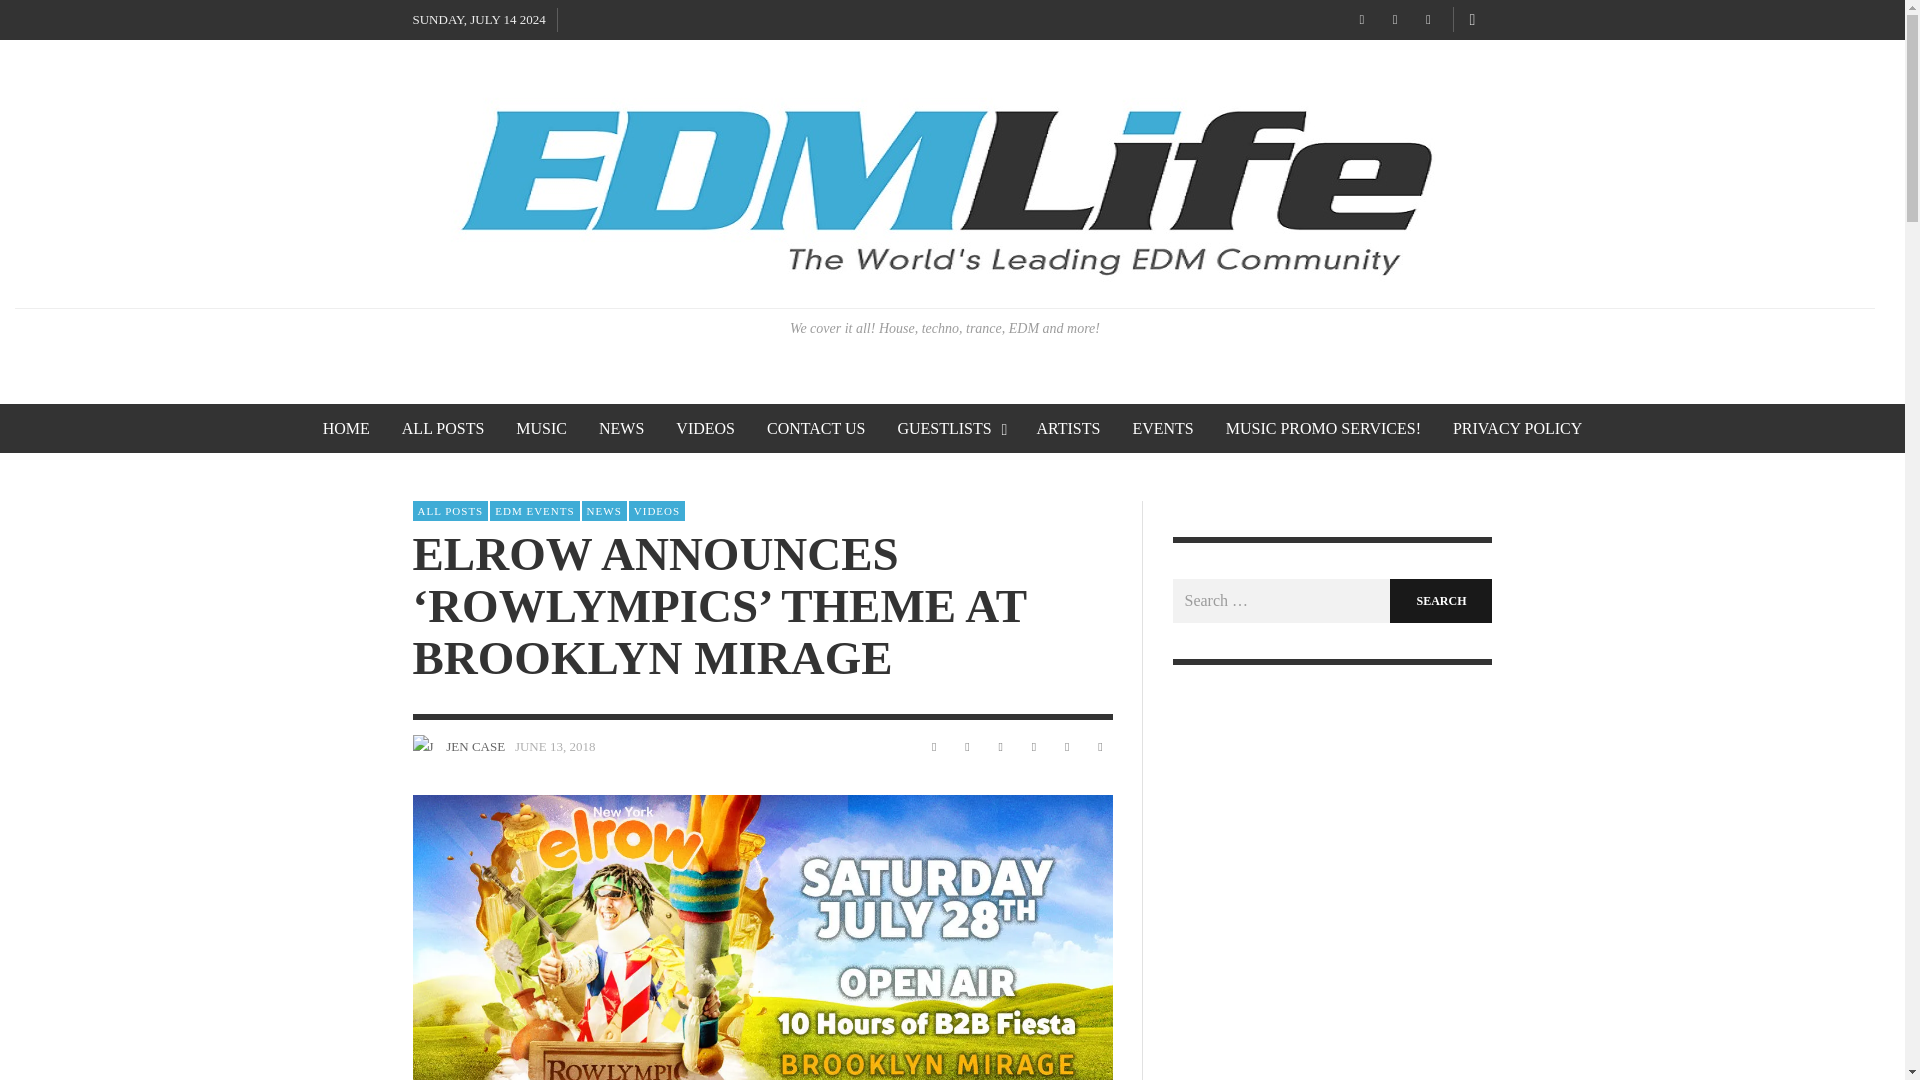 Image resolution: width=1920 pixels, height=1080 pixels. I want to click on NEWS, so click(604, 510).